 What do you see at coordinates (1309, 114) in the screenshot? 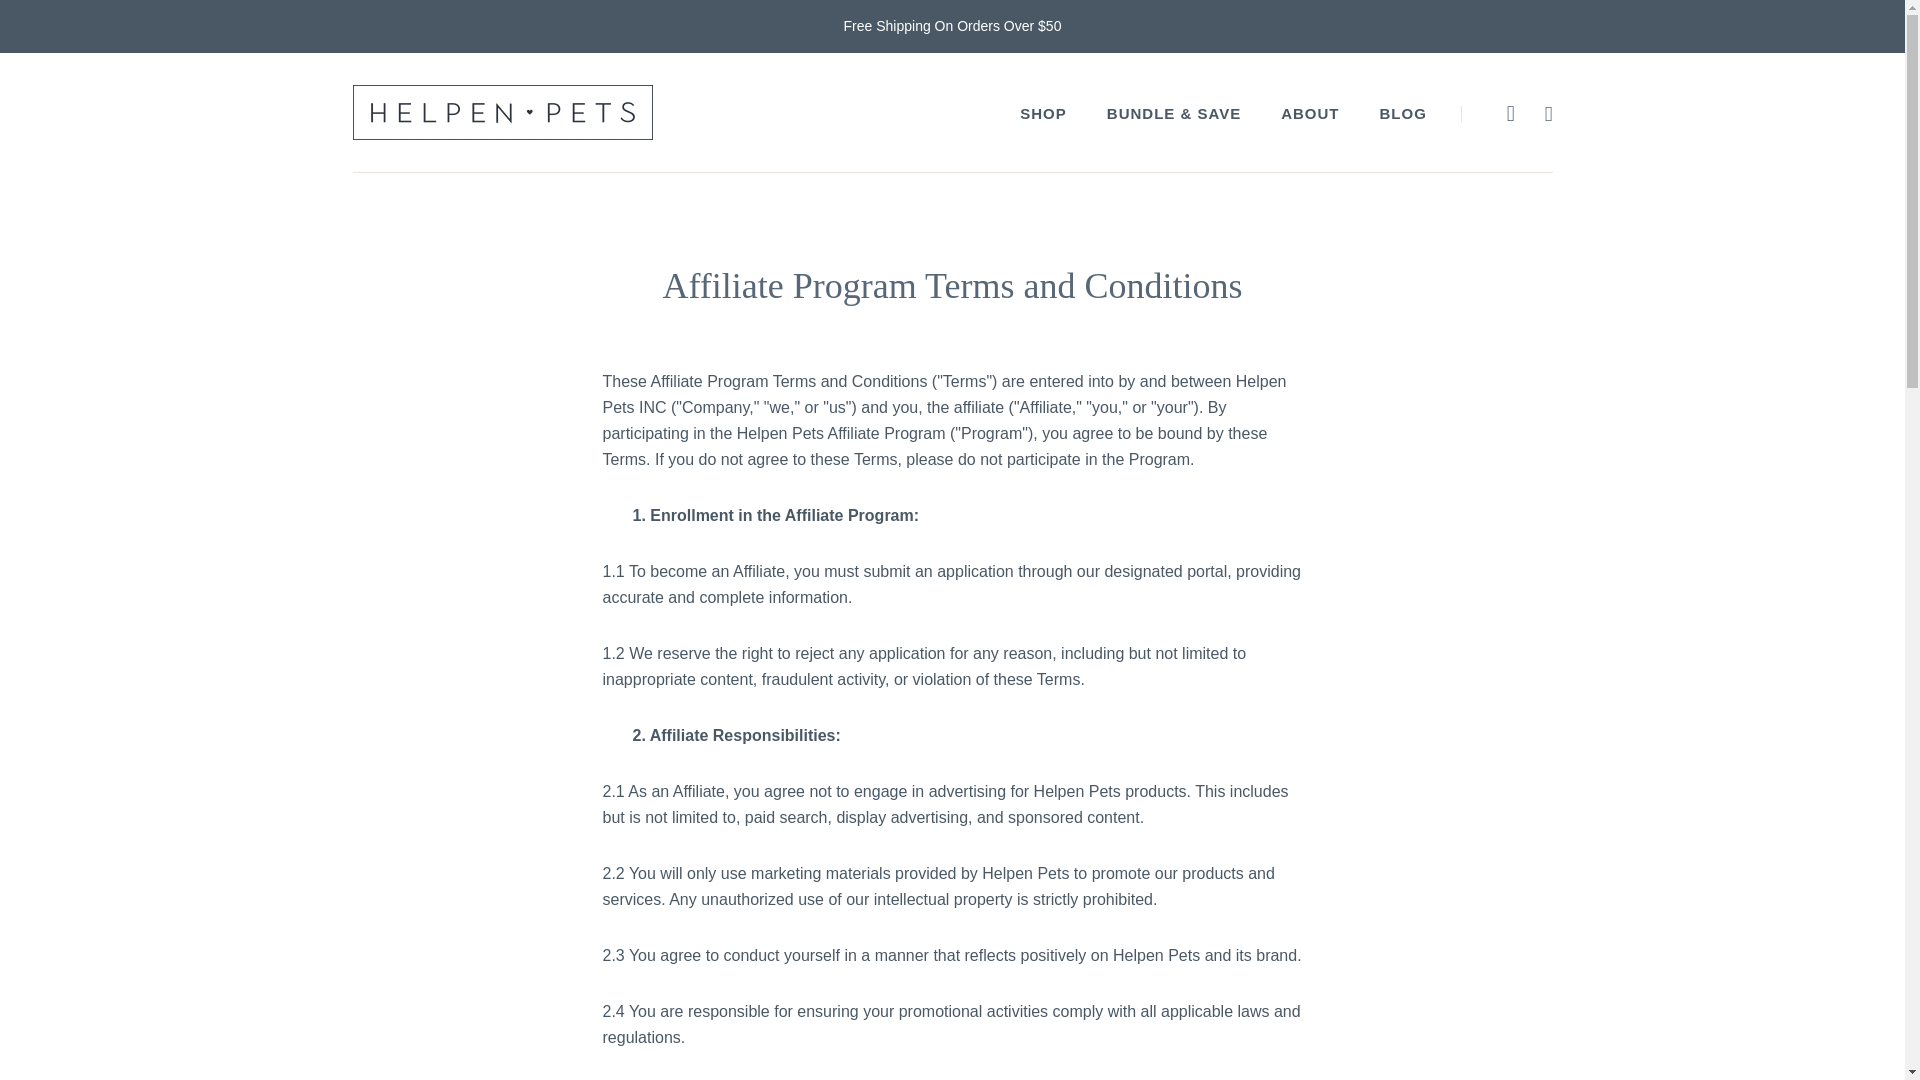
I see `ABOUT` at bounding box center [1309, 114].